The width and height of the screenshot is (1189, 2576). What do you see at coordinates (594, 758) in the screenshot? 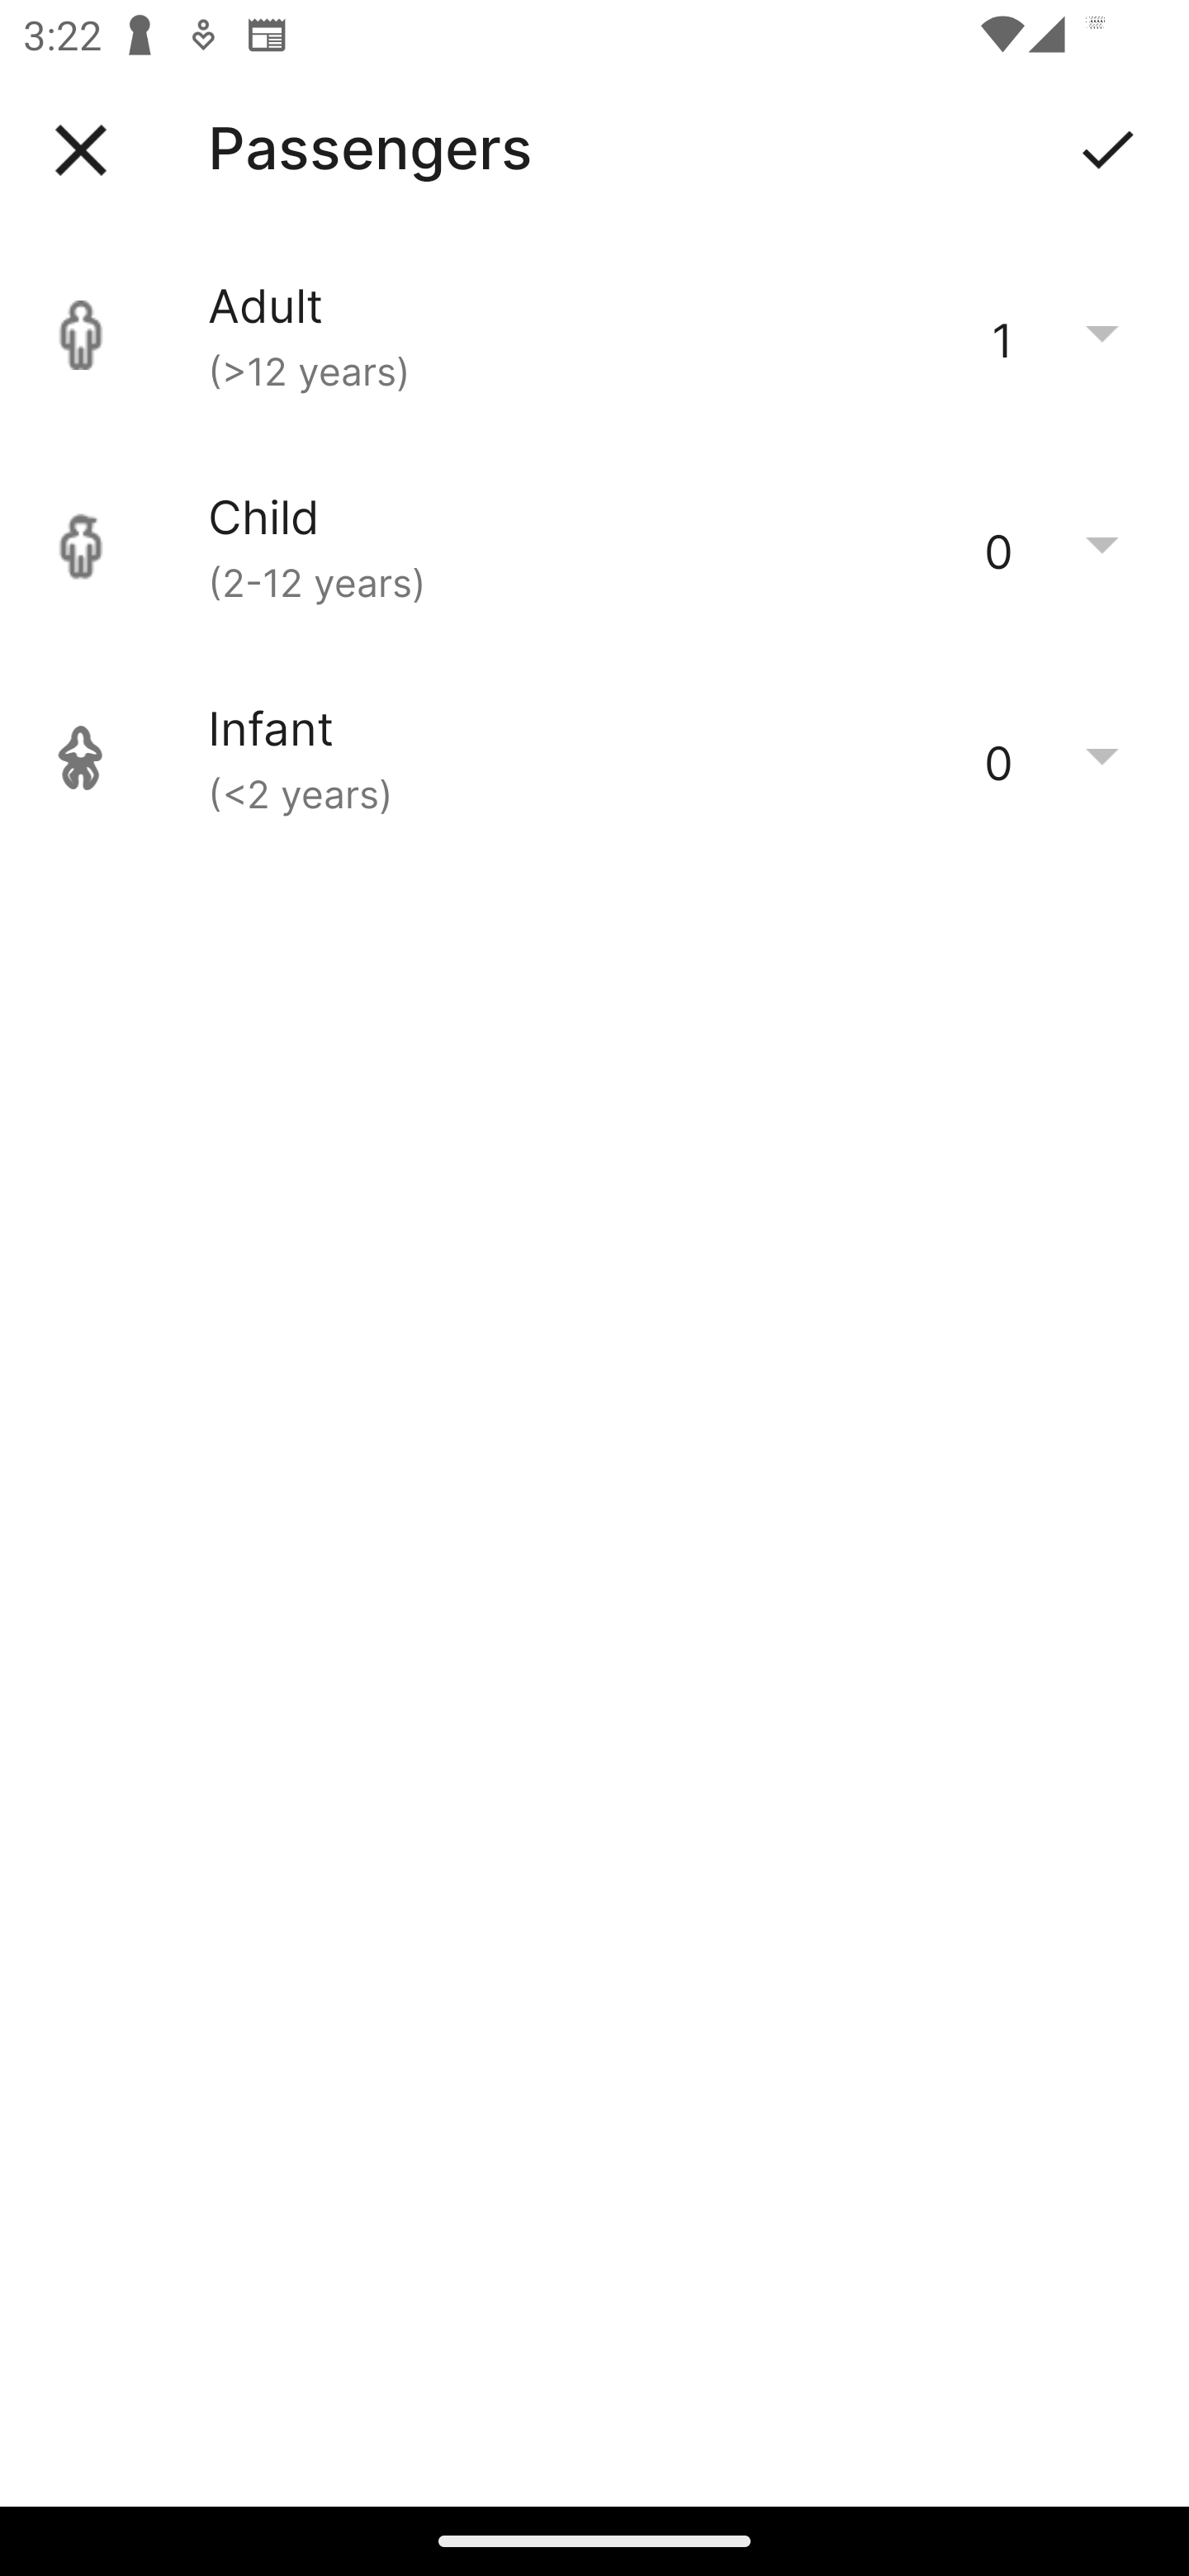
I see `Infant (<2 years) 0` at bounding box center [594, 758].